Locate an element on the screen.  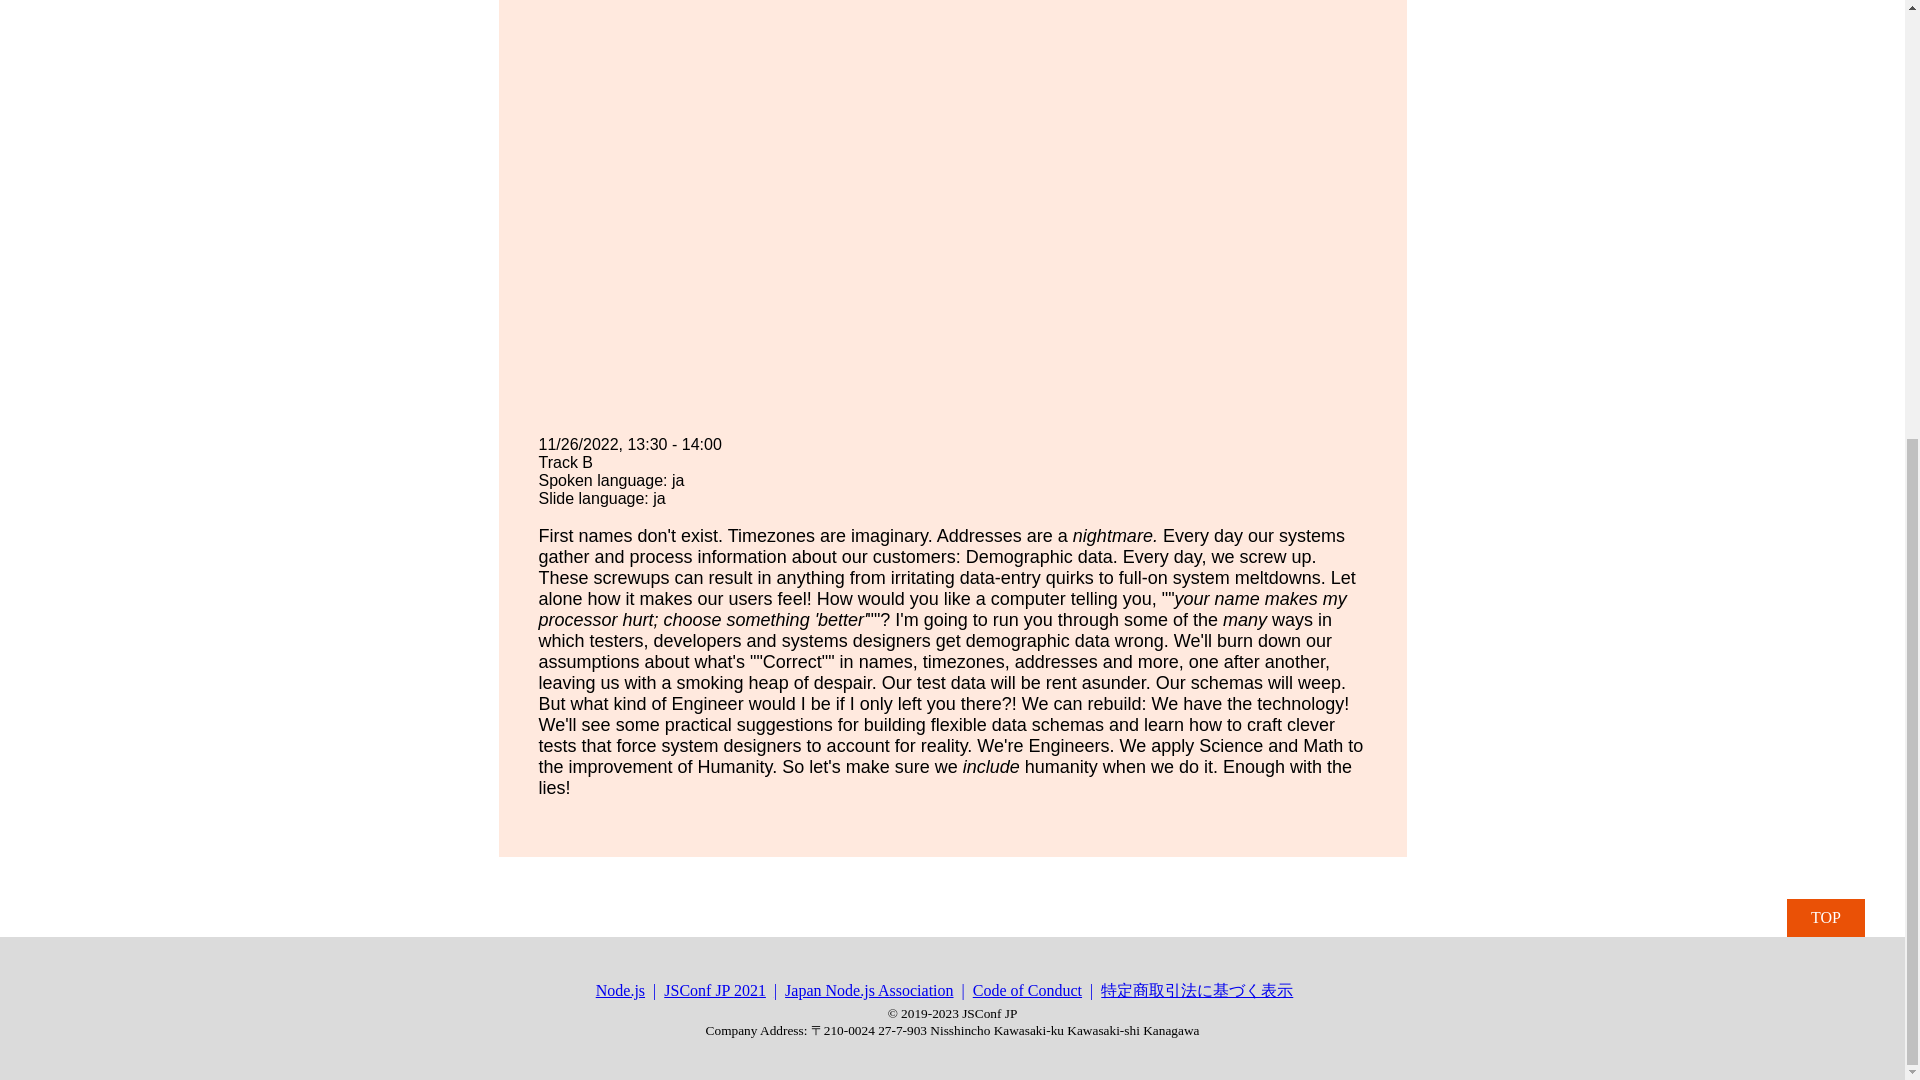
Japan Node.js Association is located at coordinates (879, 991).